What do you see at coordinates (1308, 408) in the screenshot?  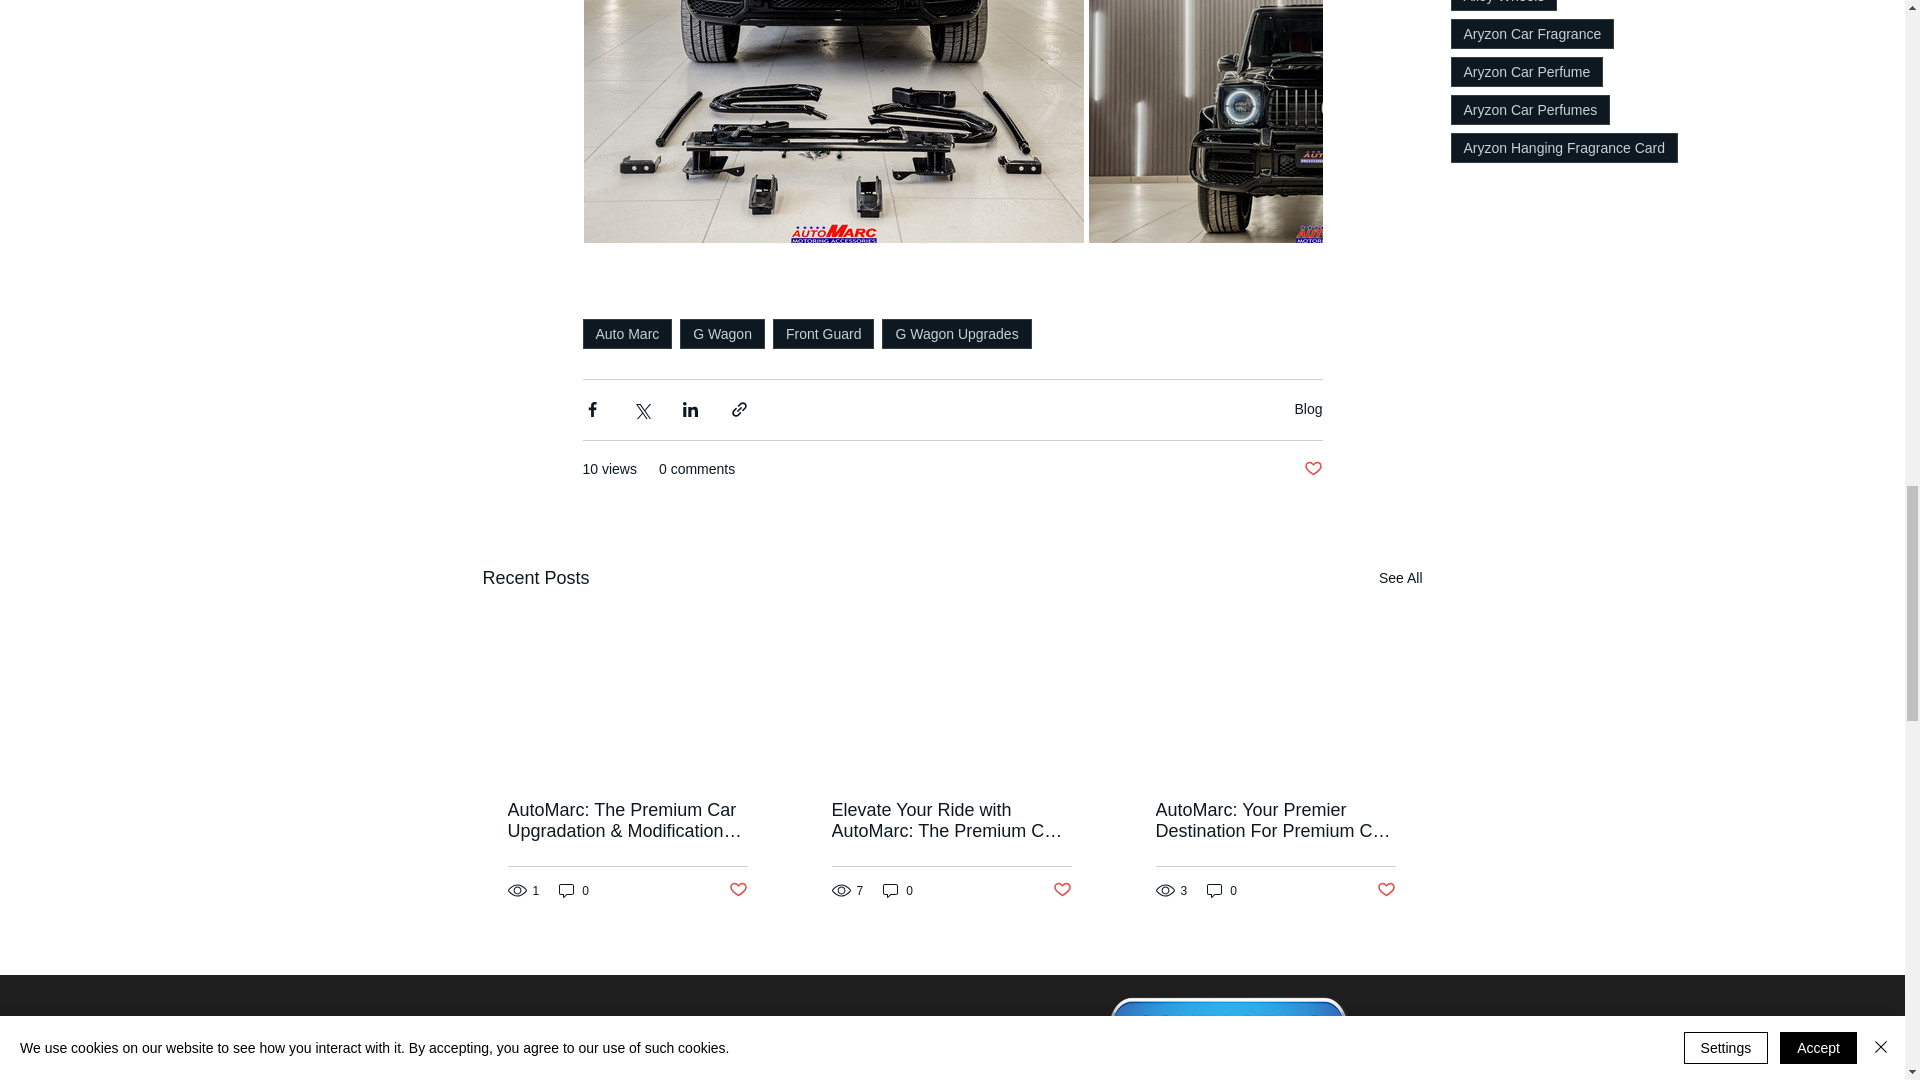 I see `Blog` at bounding box center [1308, 408].